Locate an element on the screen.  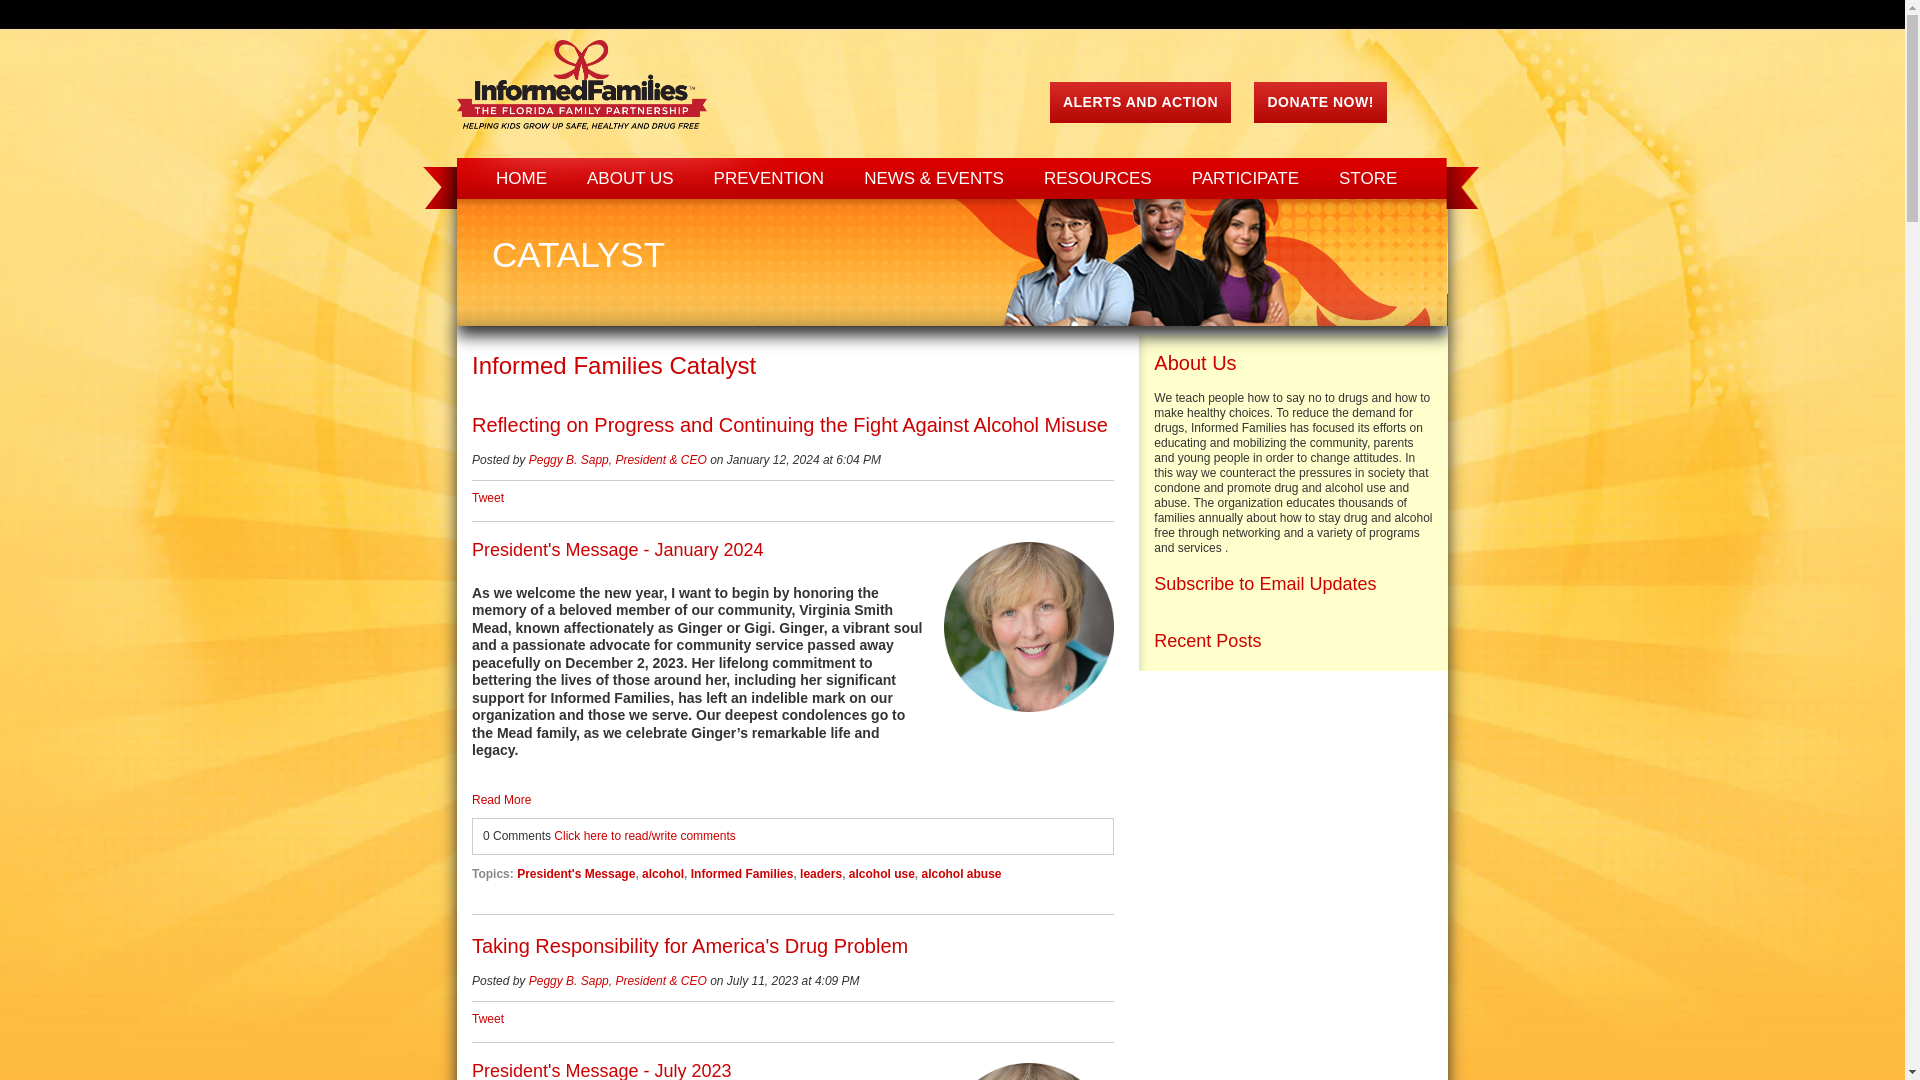
Tweet is located at coordinates (488, 498).